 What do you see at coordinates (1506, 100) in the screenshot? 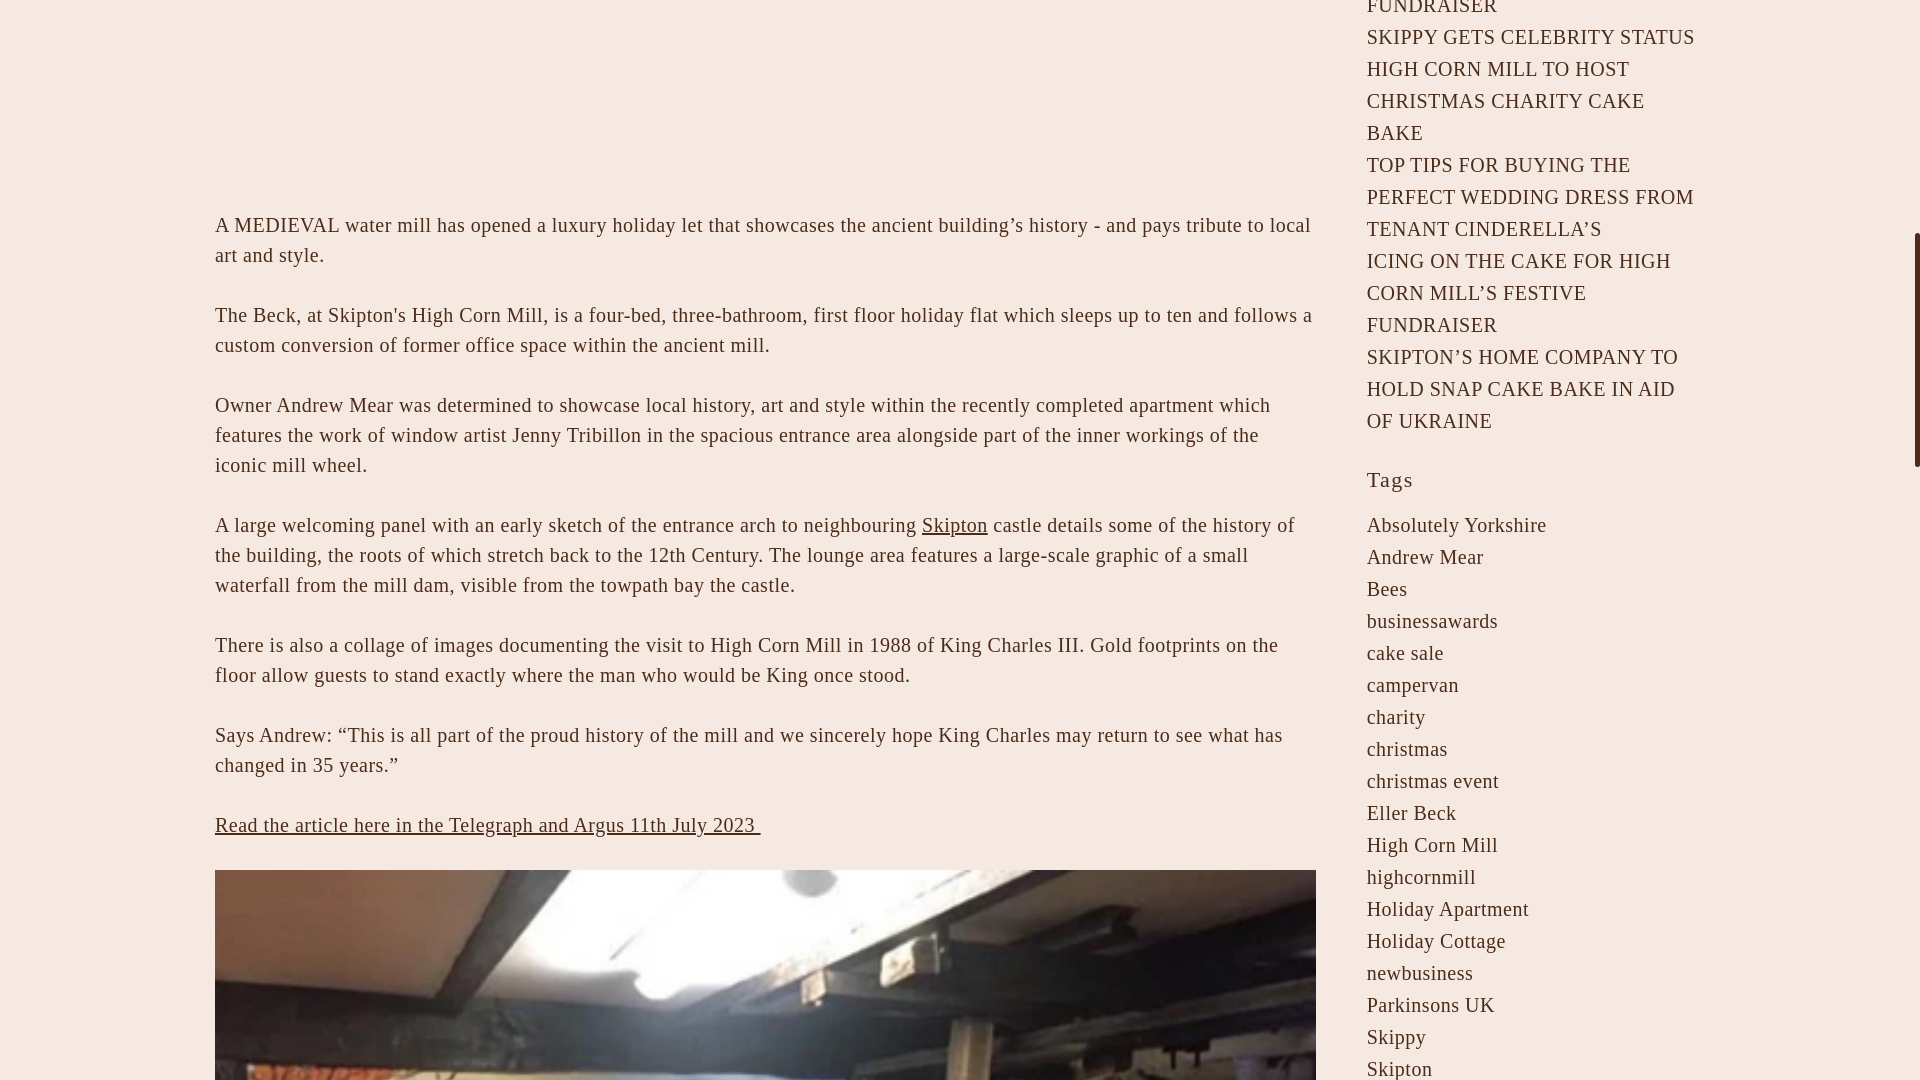
I see `HIGH CORN MILL TO HOST CHRISTMAS CHARITY CAKE BAKE` at bounding box center [1506, 100].